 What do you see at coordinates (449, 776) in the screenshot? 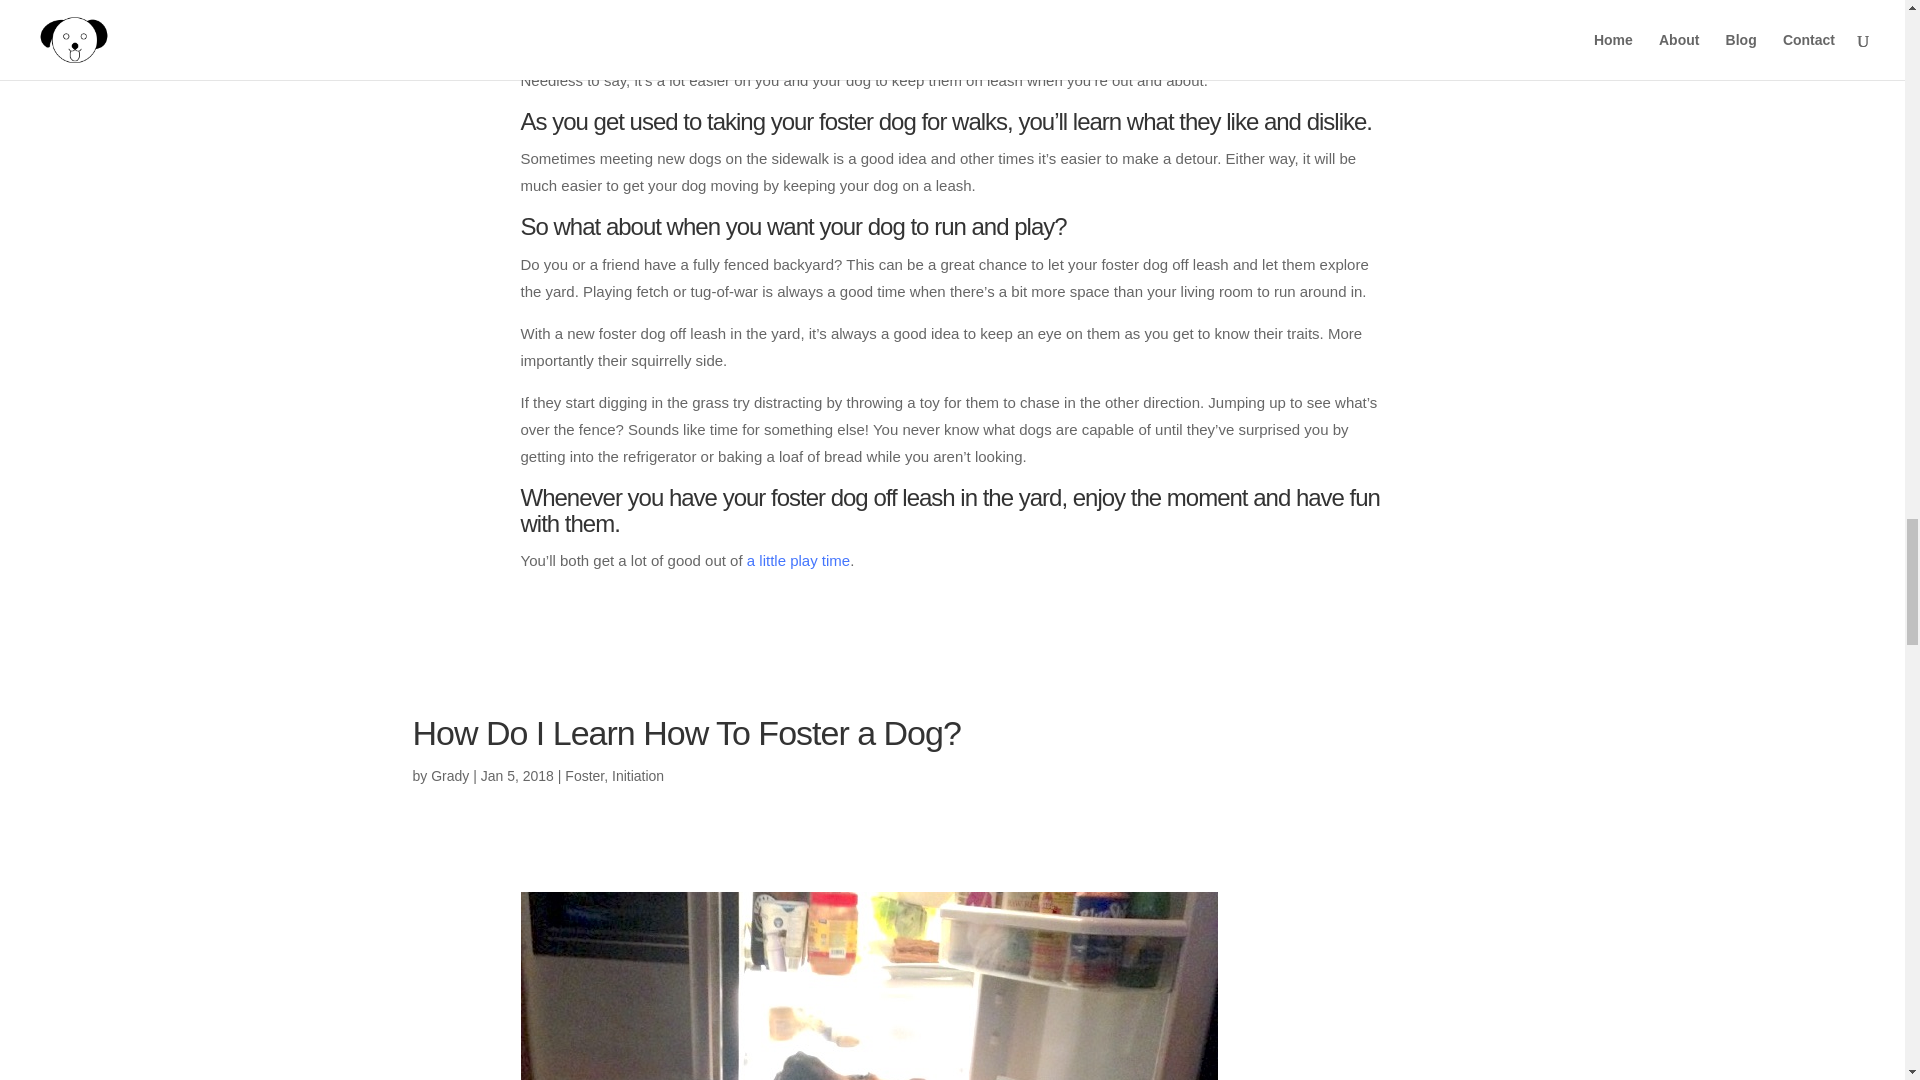
I see `Posts by Grady` at bounding box center [449, 776].